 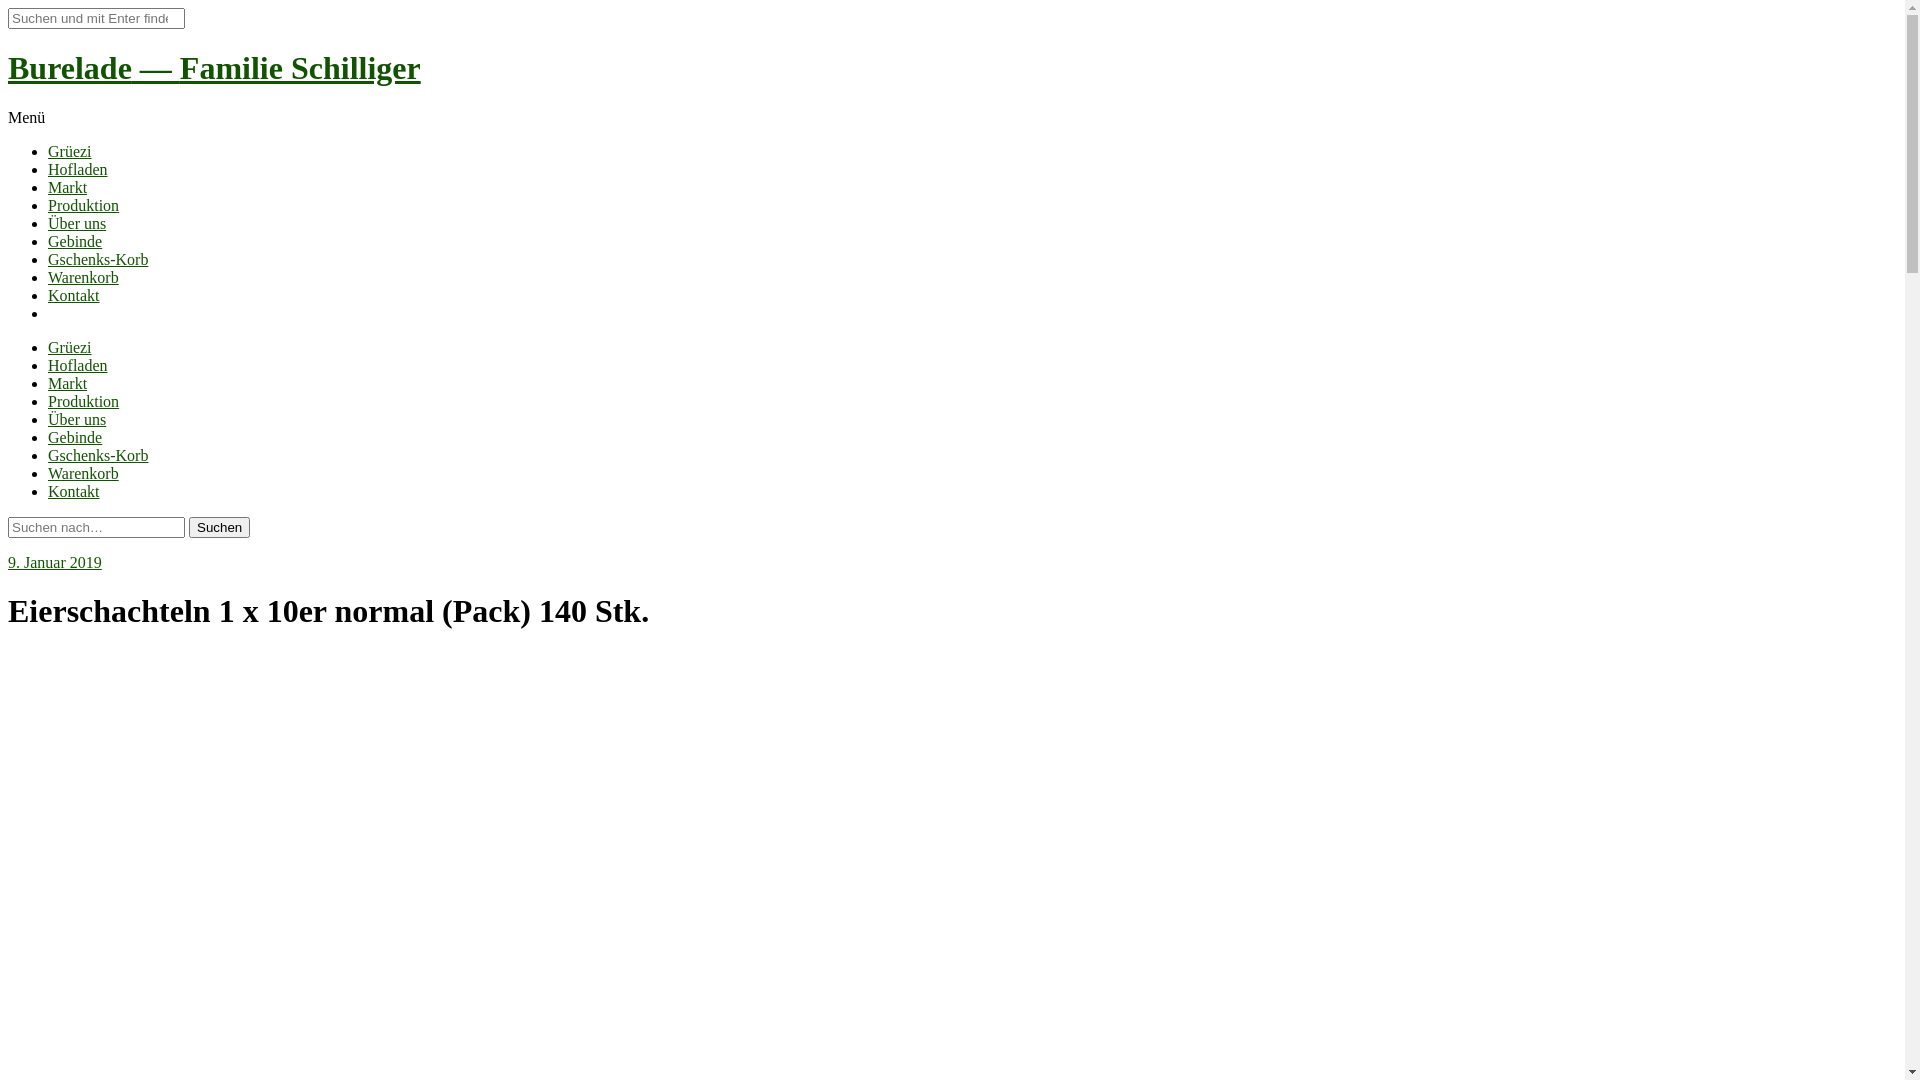 What do you see at coordinates (68, 188) in the screenshot?
I see `Markt` at bounding box center [68, 188].